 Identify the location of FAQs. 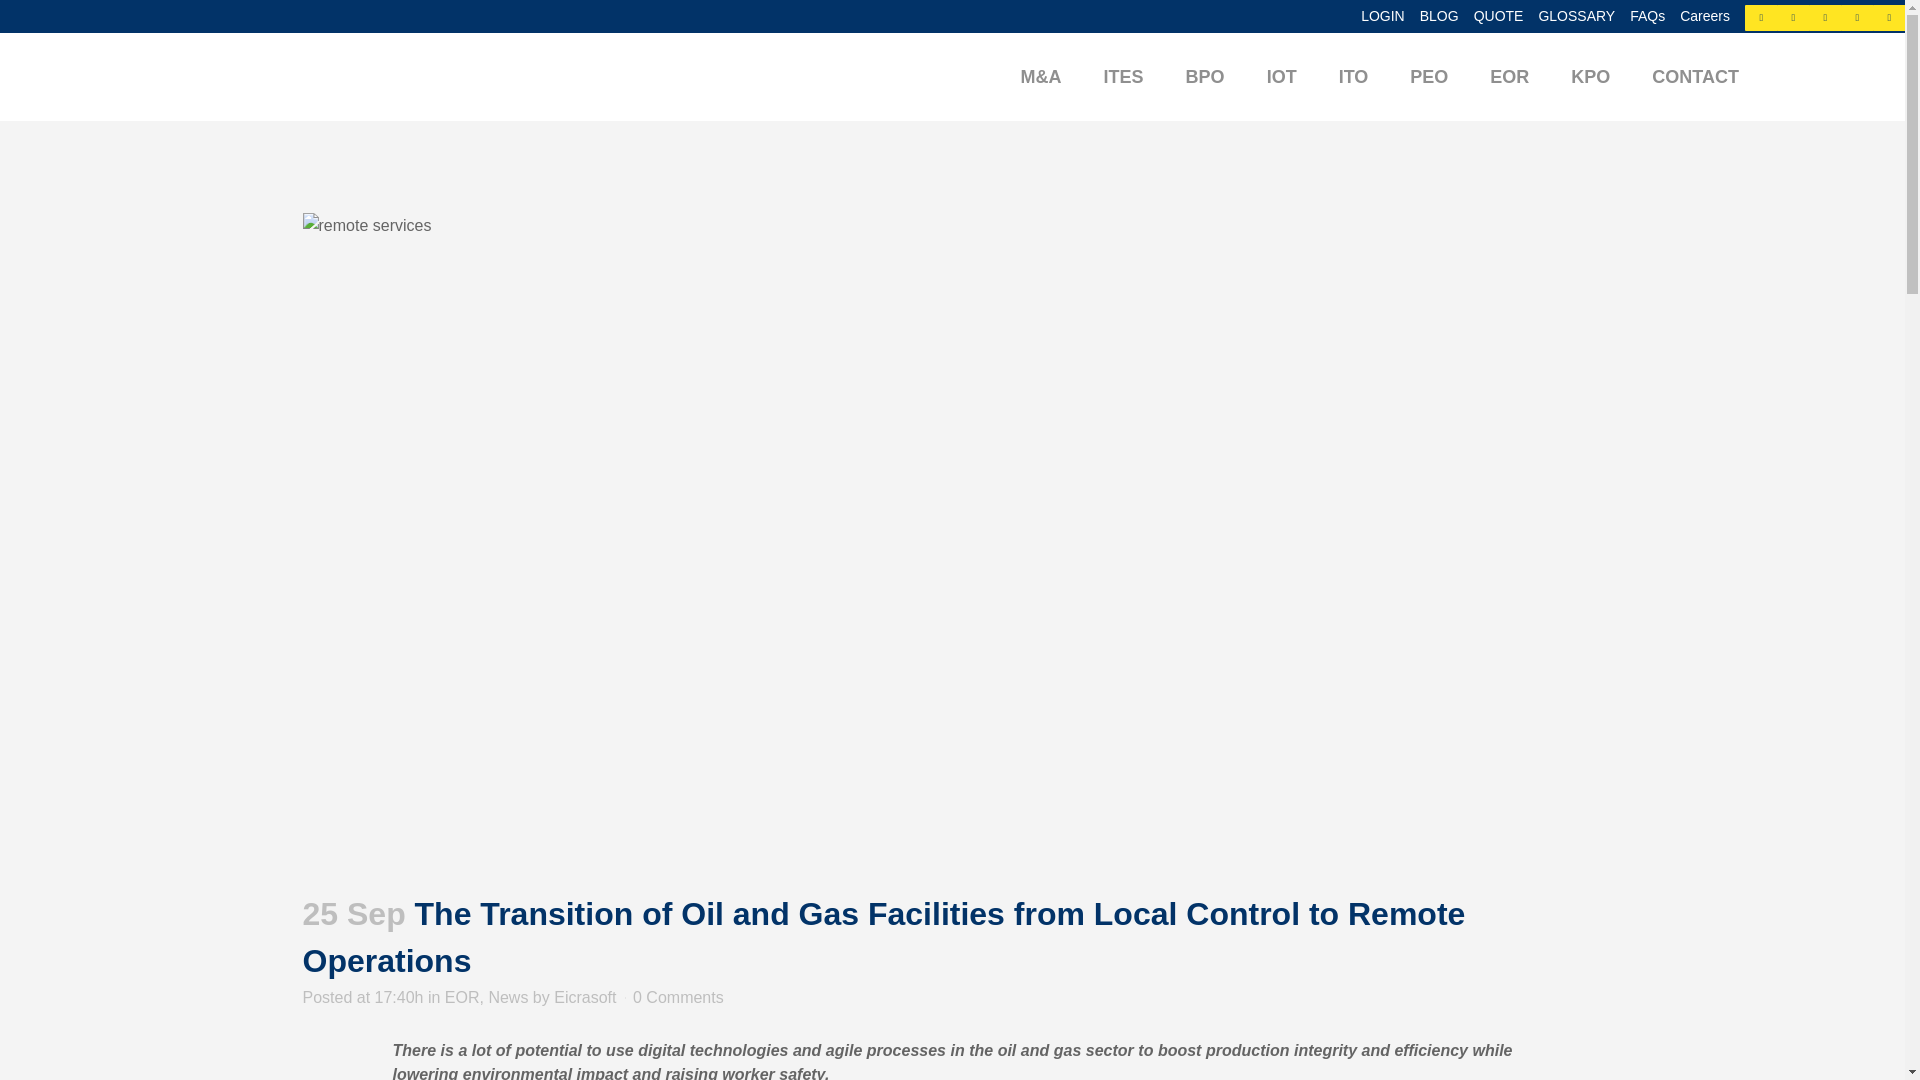
(1639, 16).